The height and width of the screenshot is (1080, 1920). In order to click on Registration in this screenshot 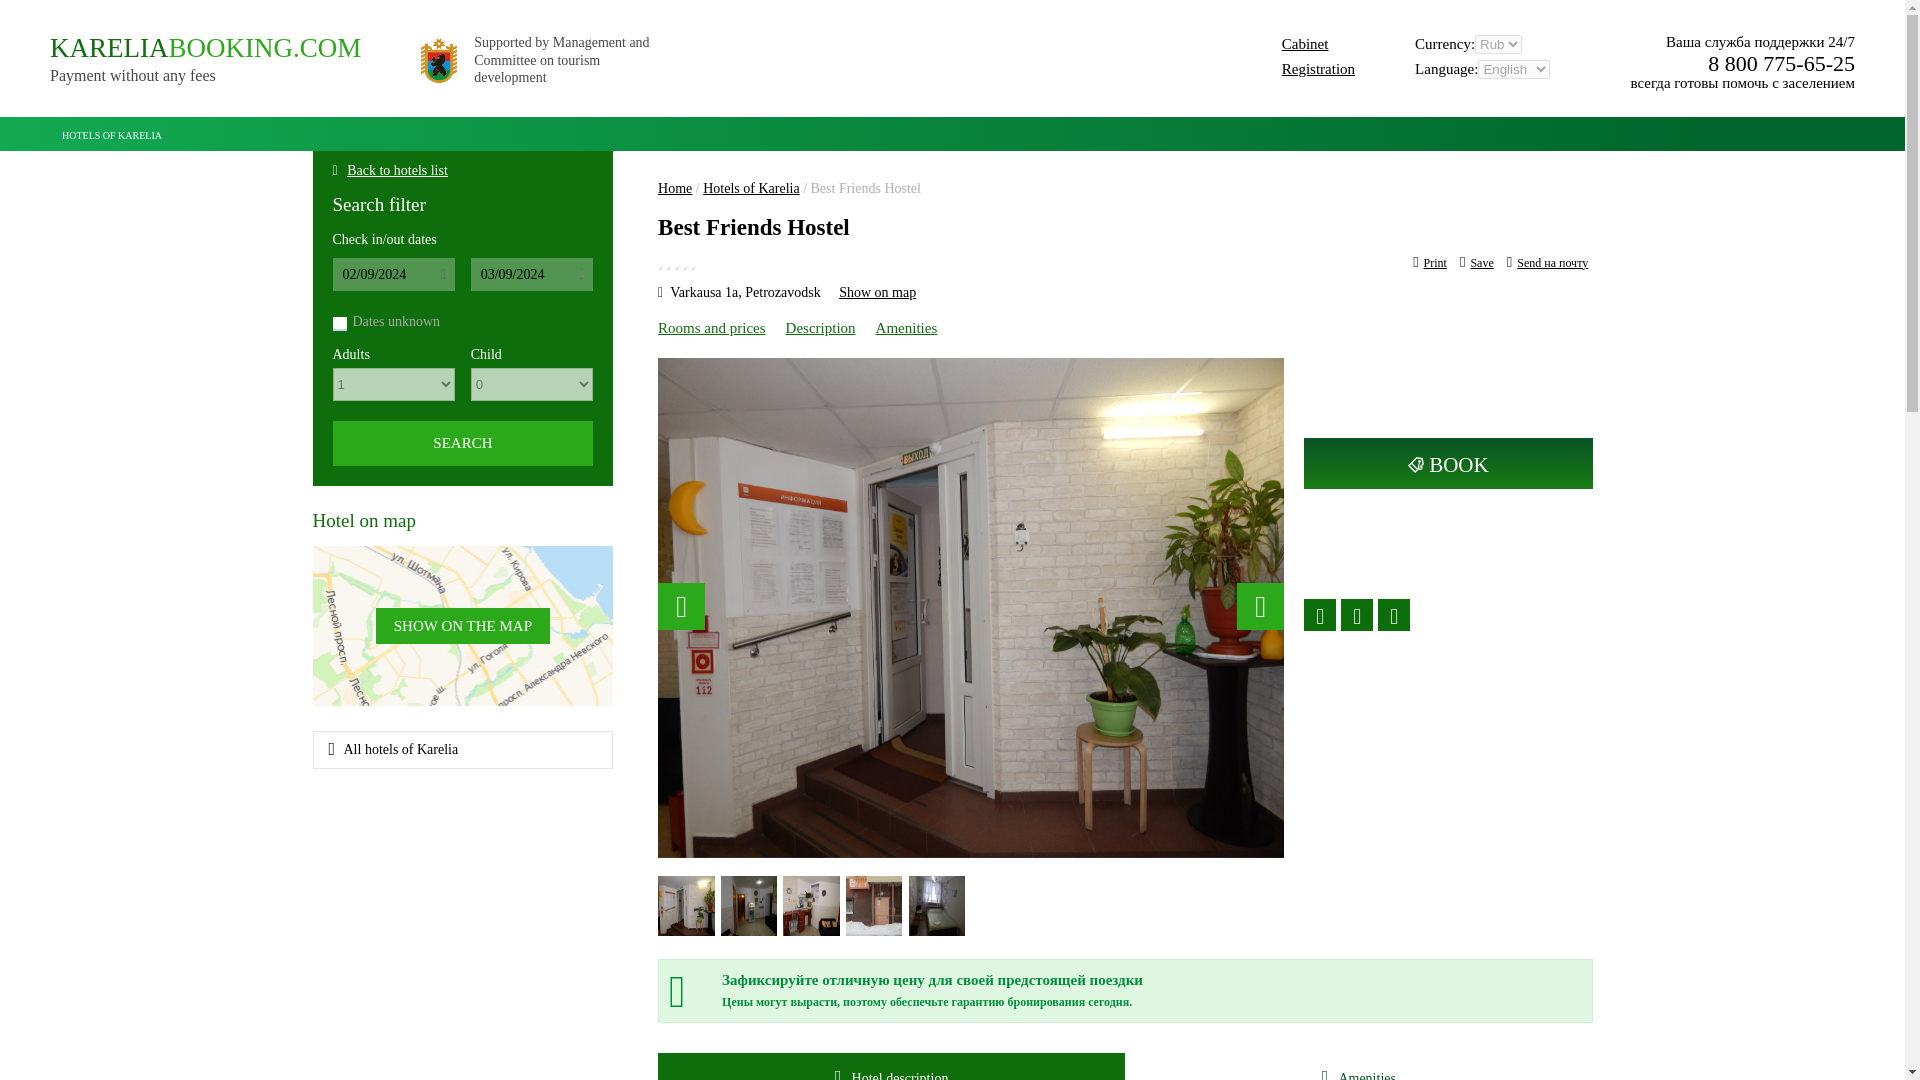, I will do `click(750, 188)`.